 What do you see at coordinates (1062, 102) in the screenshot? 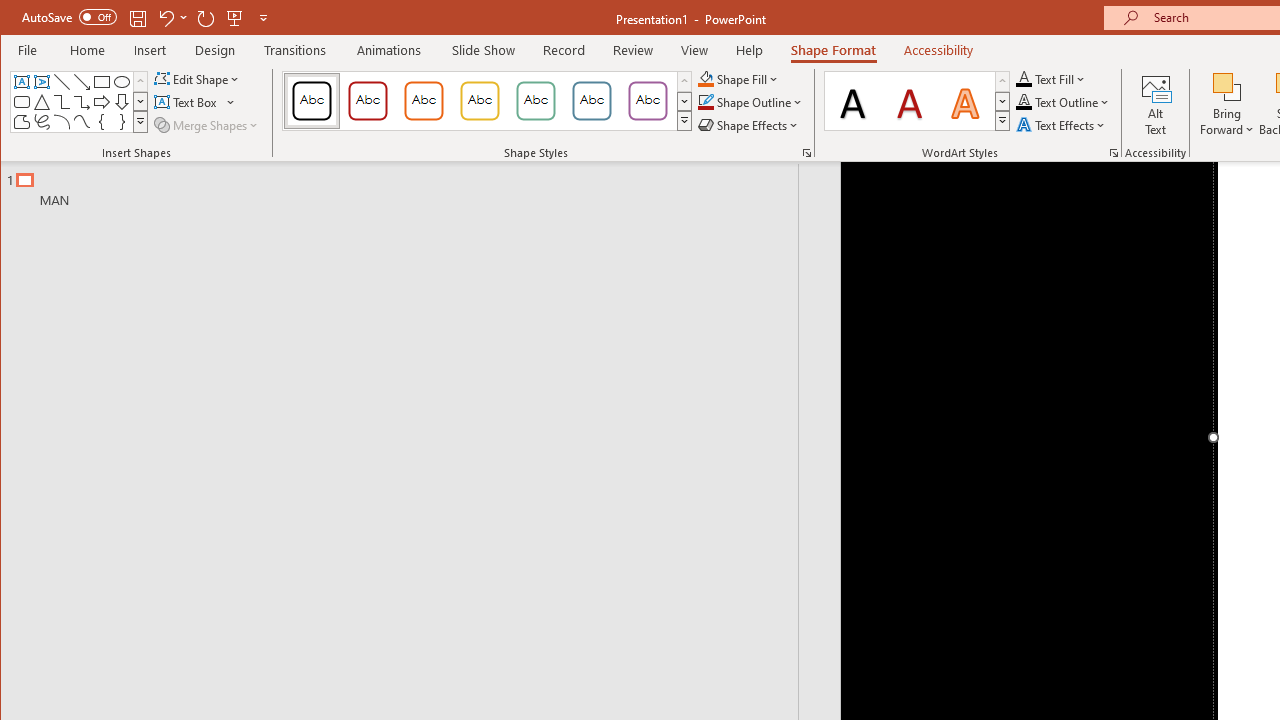
I see `Text Outline` at bounding box center [1062, 102].